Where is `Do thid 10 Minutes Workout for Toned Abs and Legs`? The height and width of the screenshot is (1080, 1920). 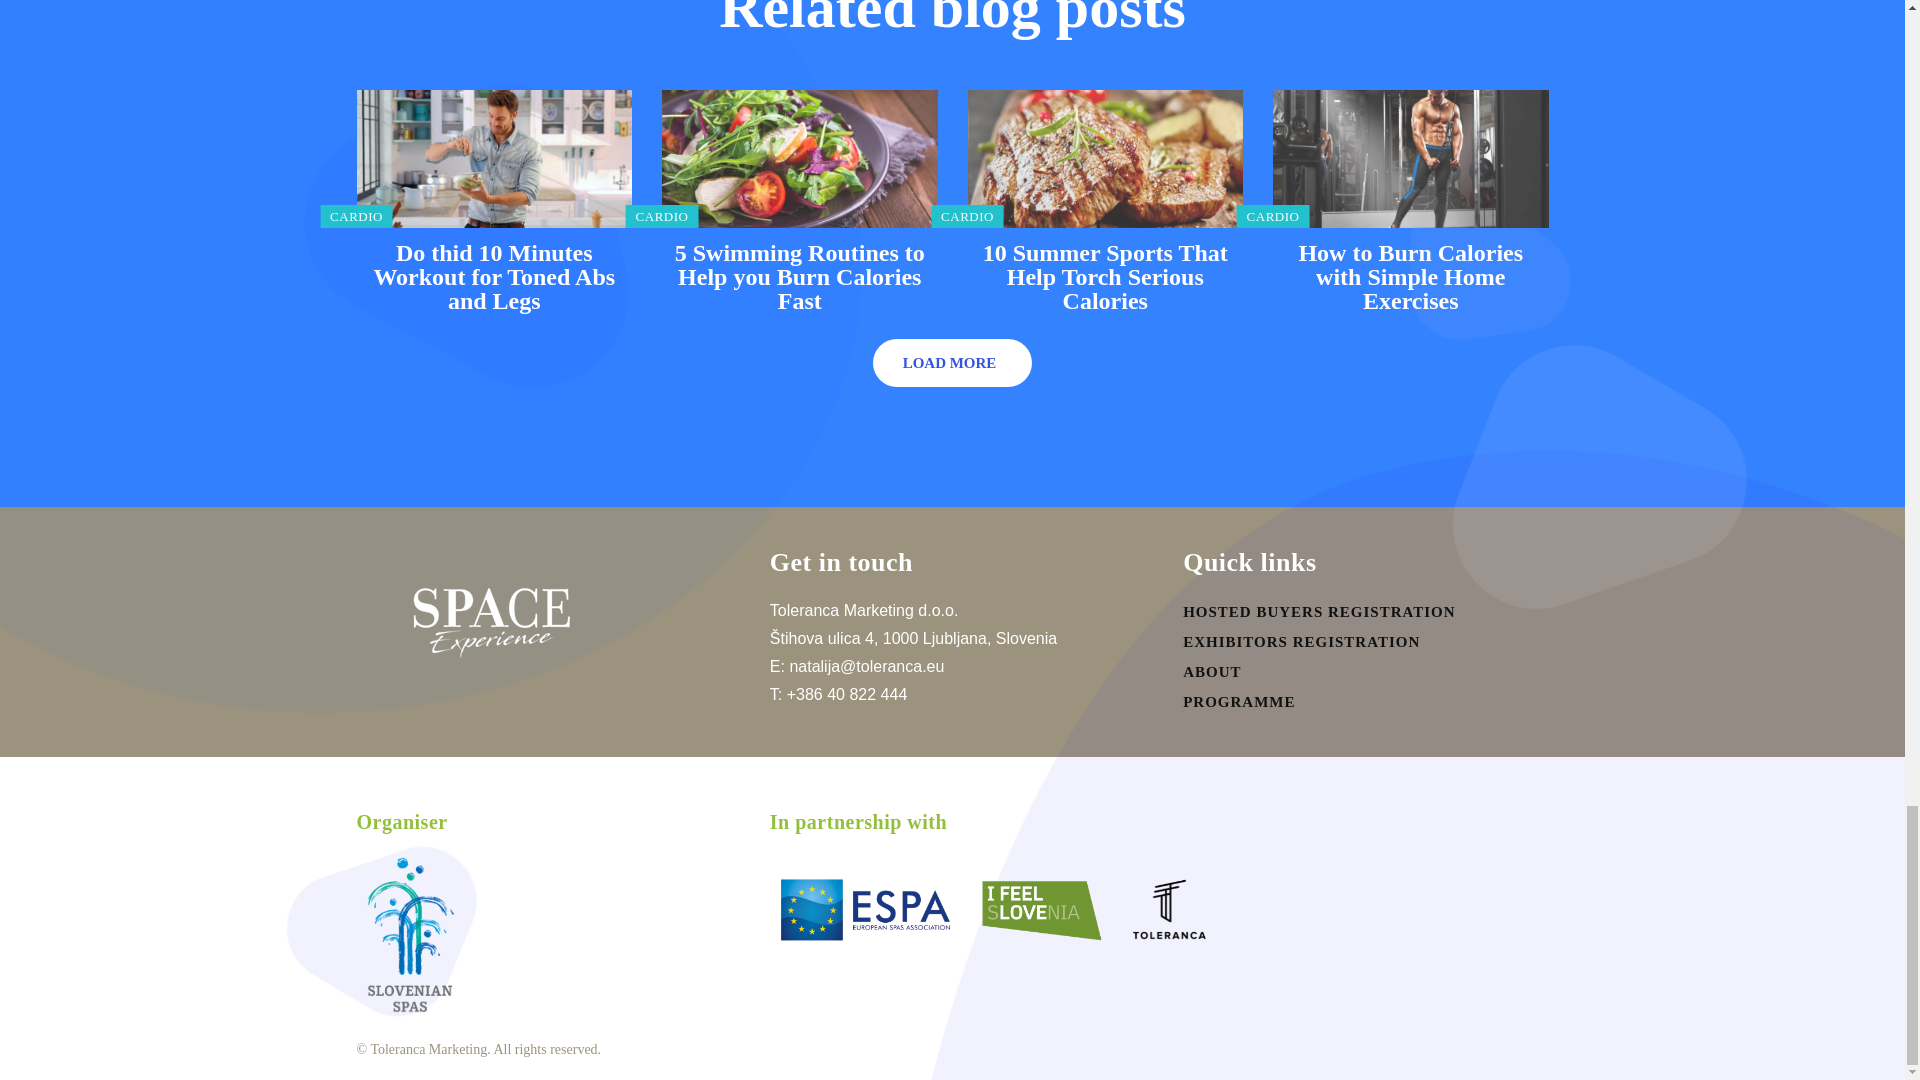
Do thid 10 Minutes Workout for Toned Abs and Legs is located at coordinates (493, 158).